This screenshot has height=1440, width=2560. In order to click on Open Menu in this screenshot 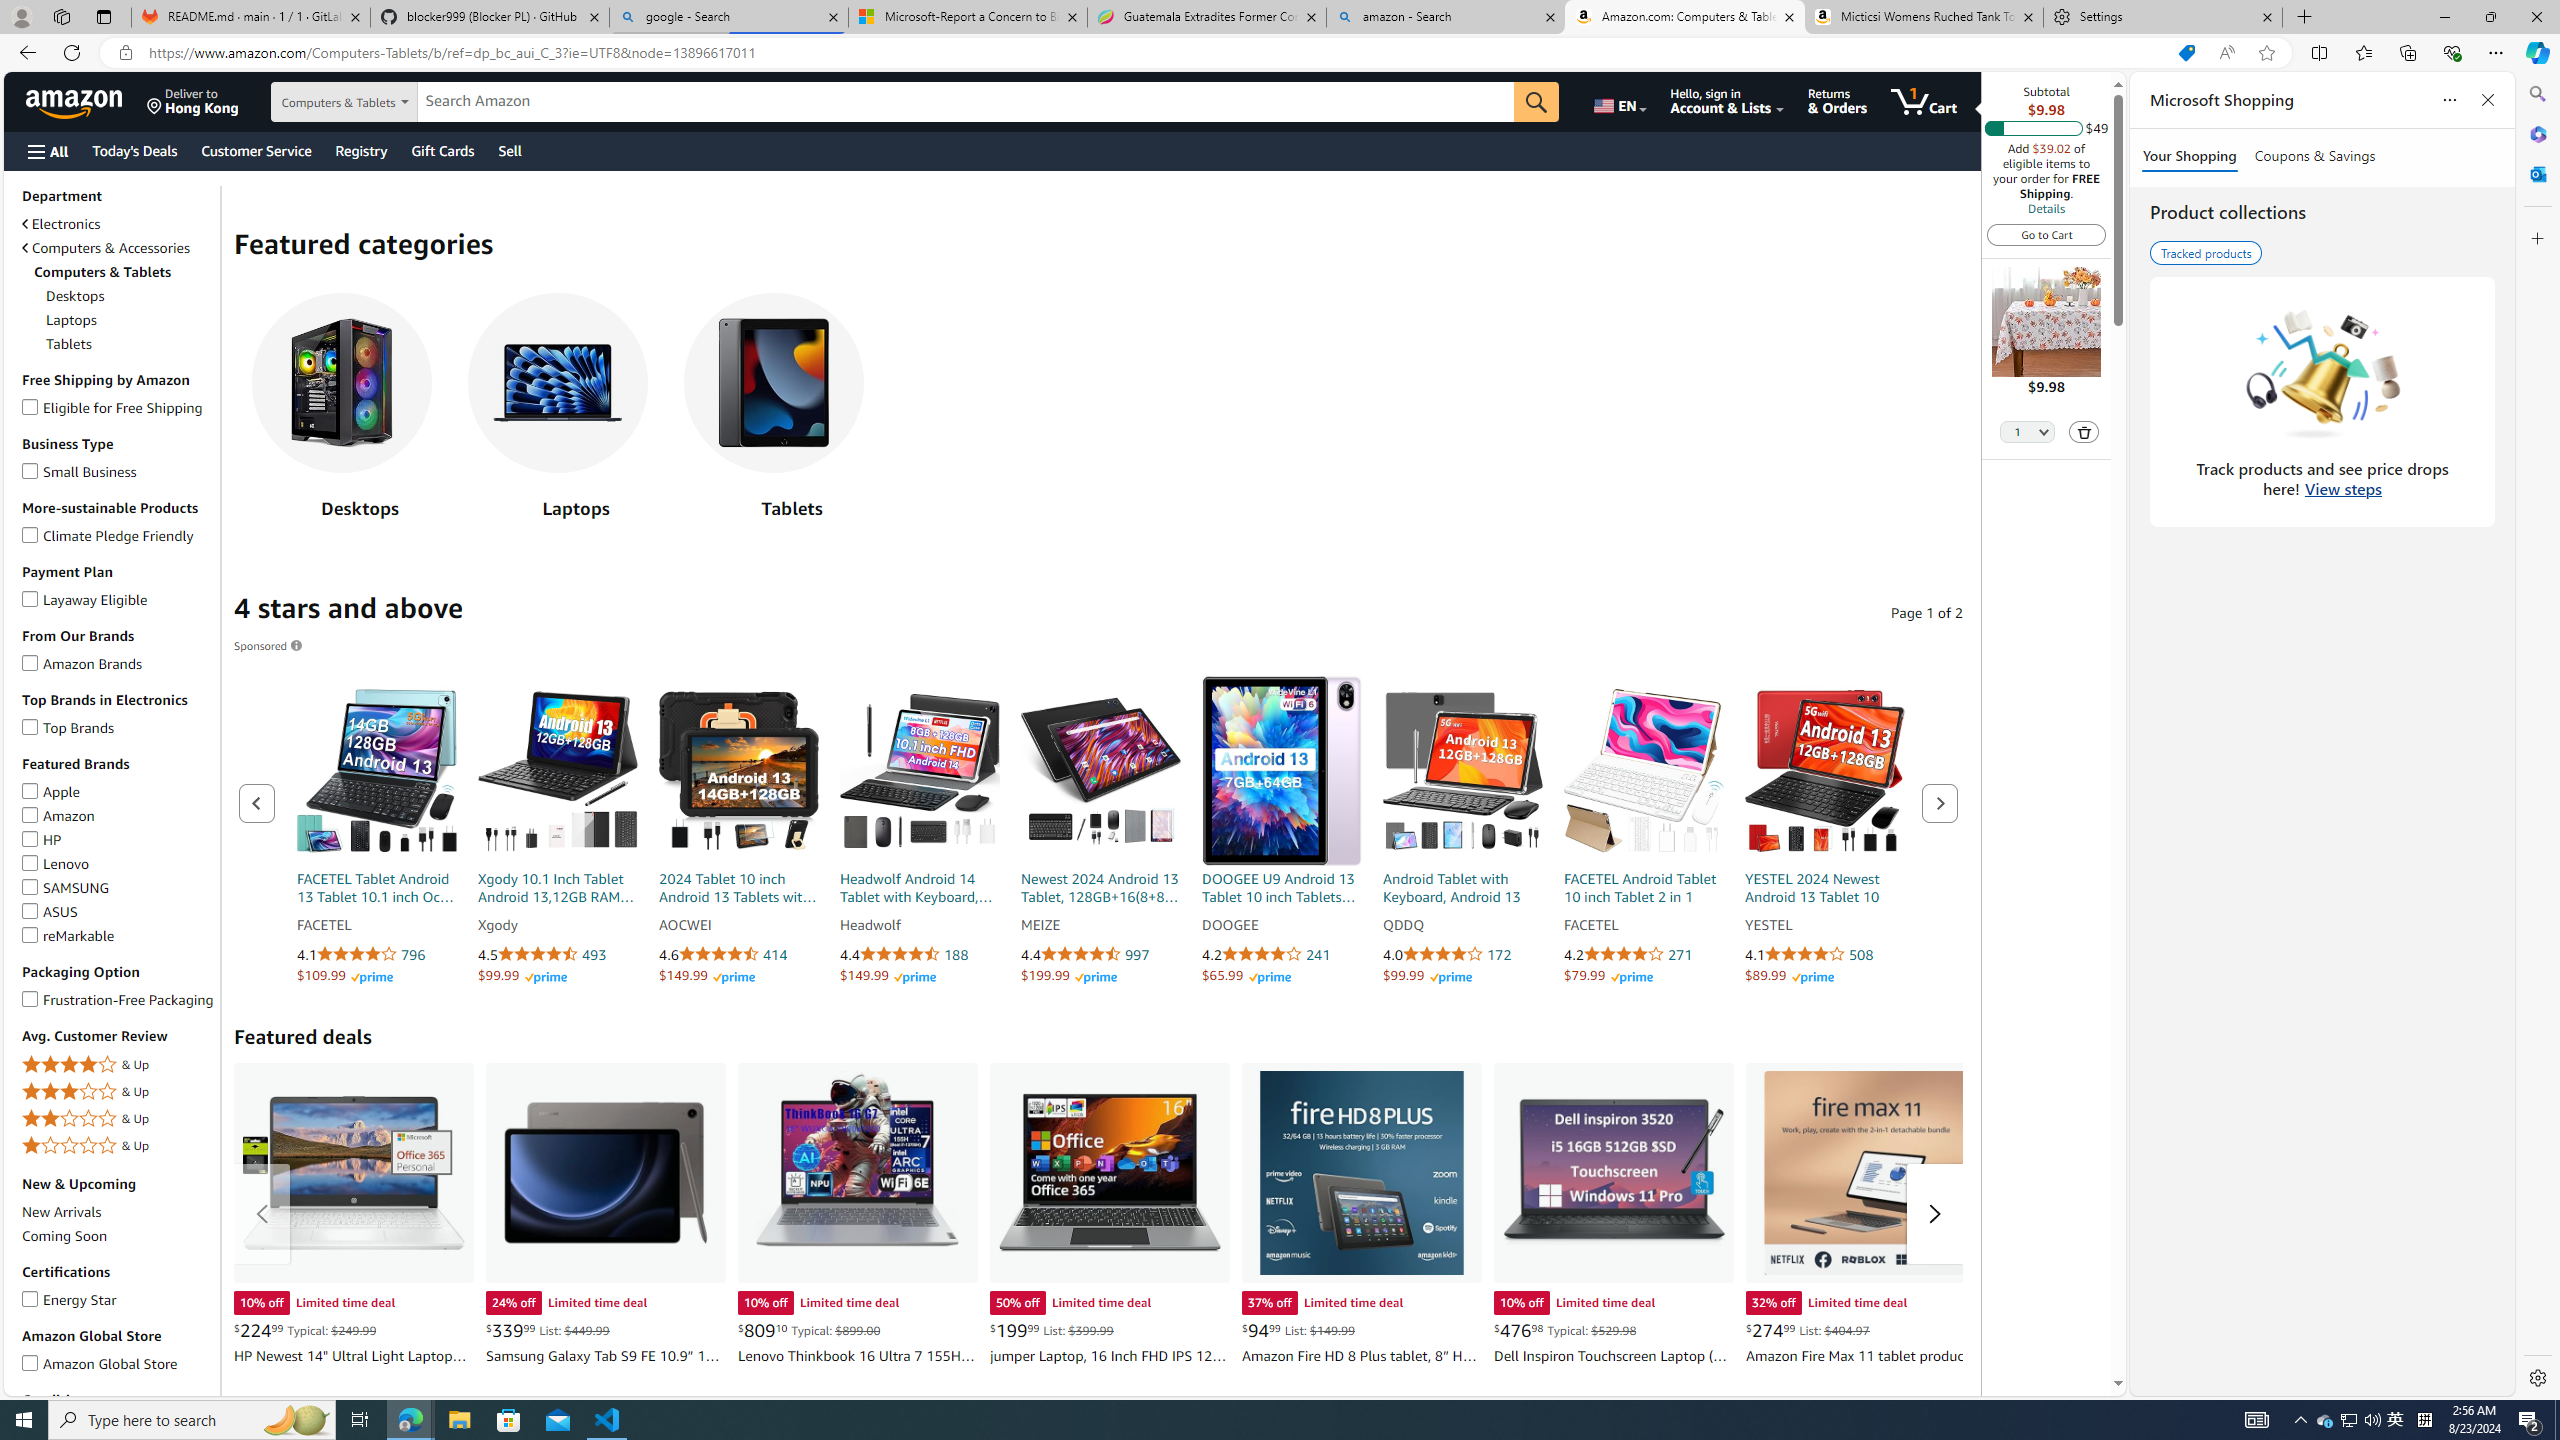, I will do `click(46, 152)`.